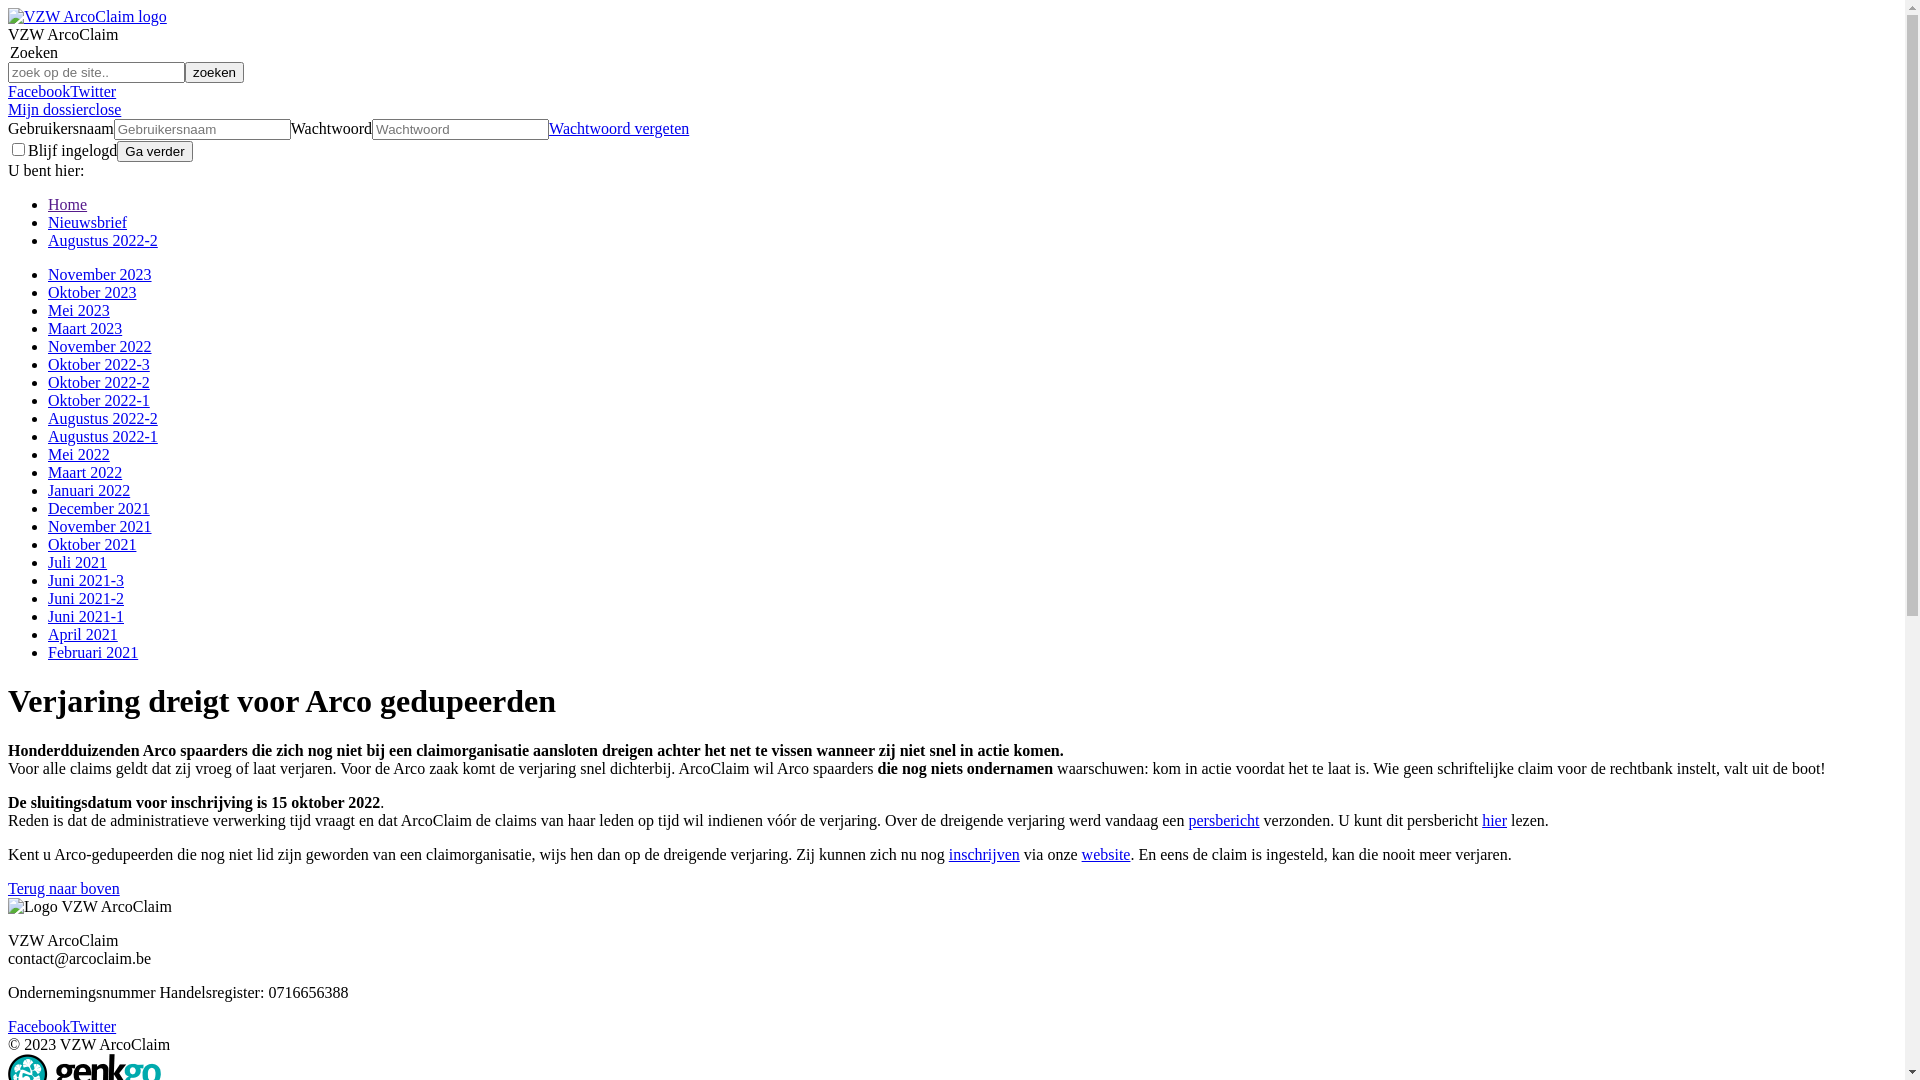  What do you see at coordinates (100, 346) in the screenshot?
I see `November 2022` at bounding box center [100, 346].